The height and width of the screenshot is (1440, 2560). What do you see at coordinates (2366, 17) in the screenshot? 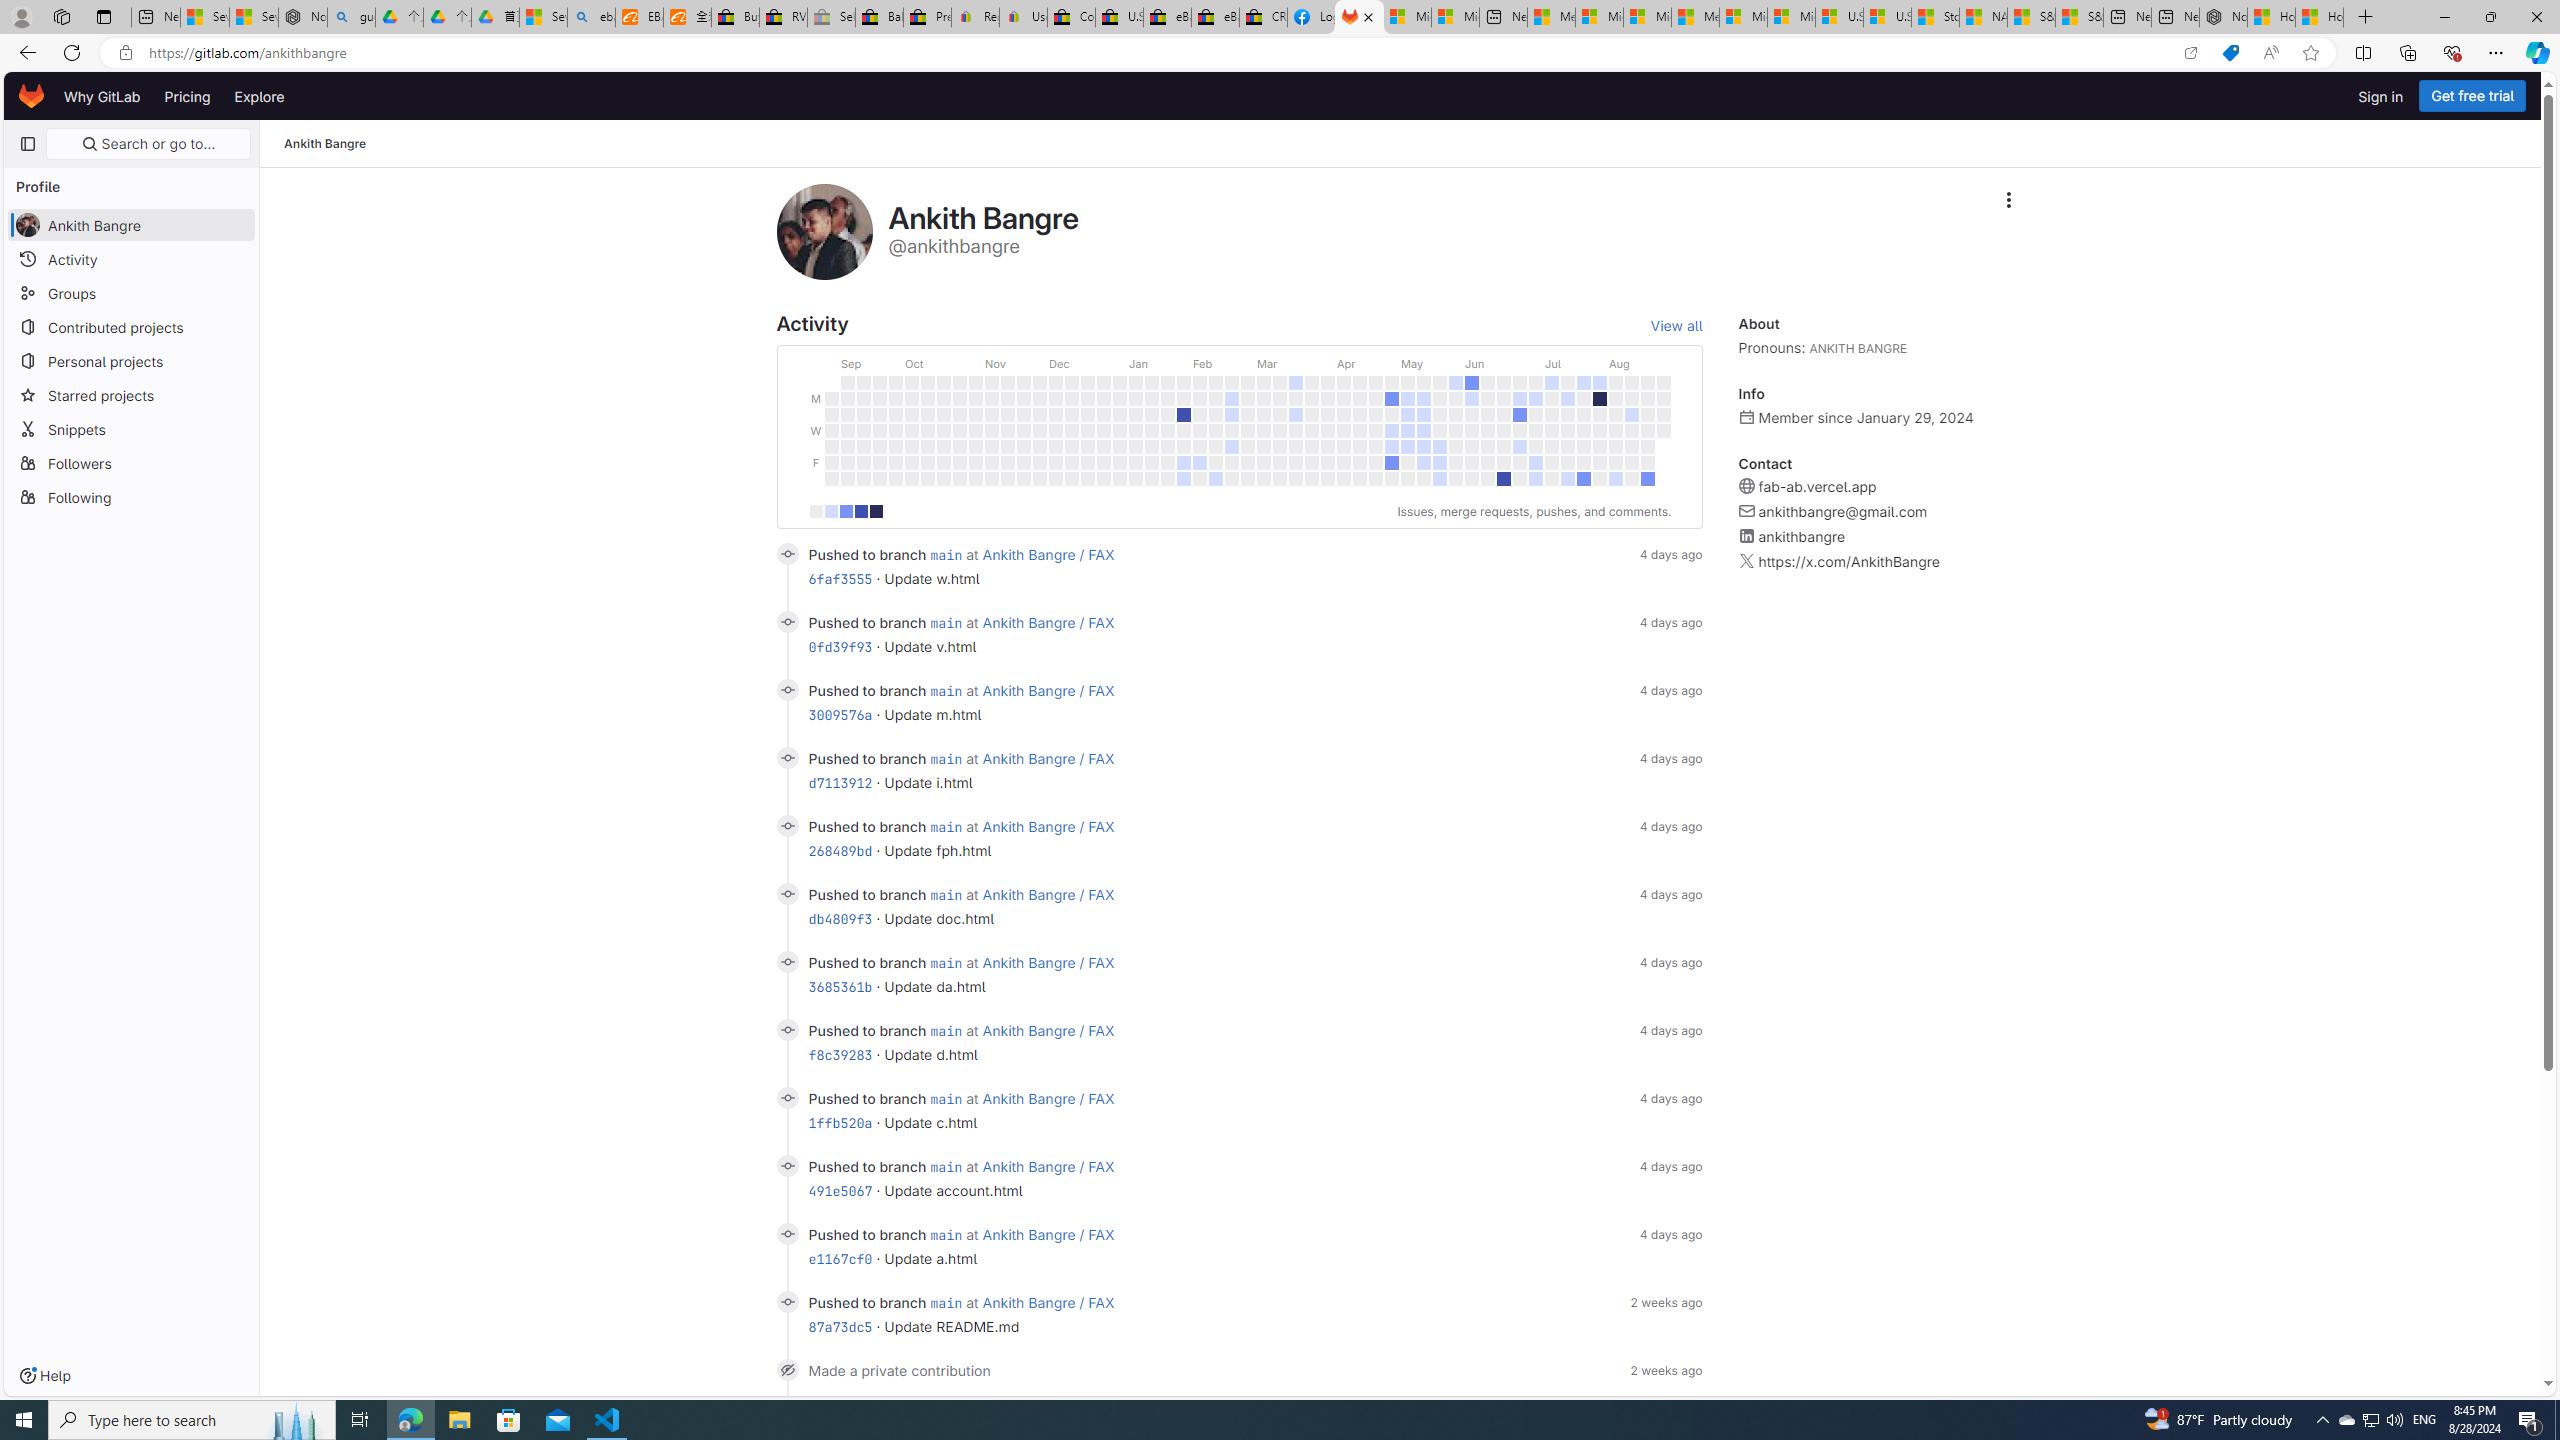
I see `New Tab` at bounding box center [2366, 17].